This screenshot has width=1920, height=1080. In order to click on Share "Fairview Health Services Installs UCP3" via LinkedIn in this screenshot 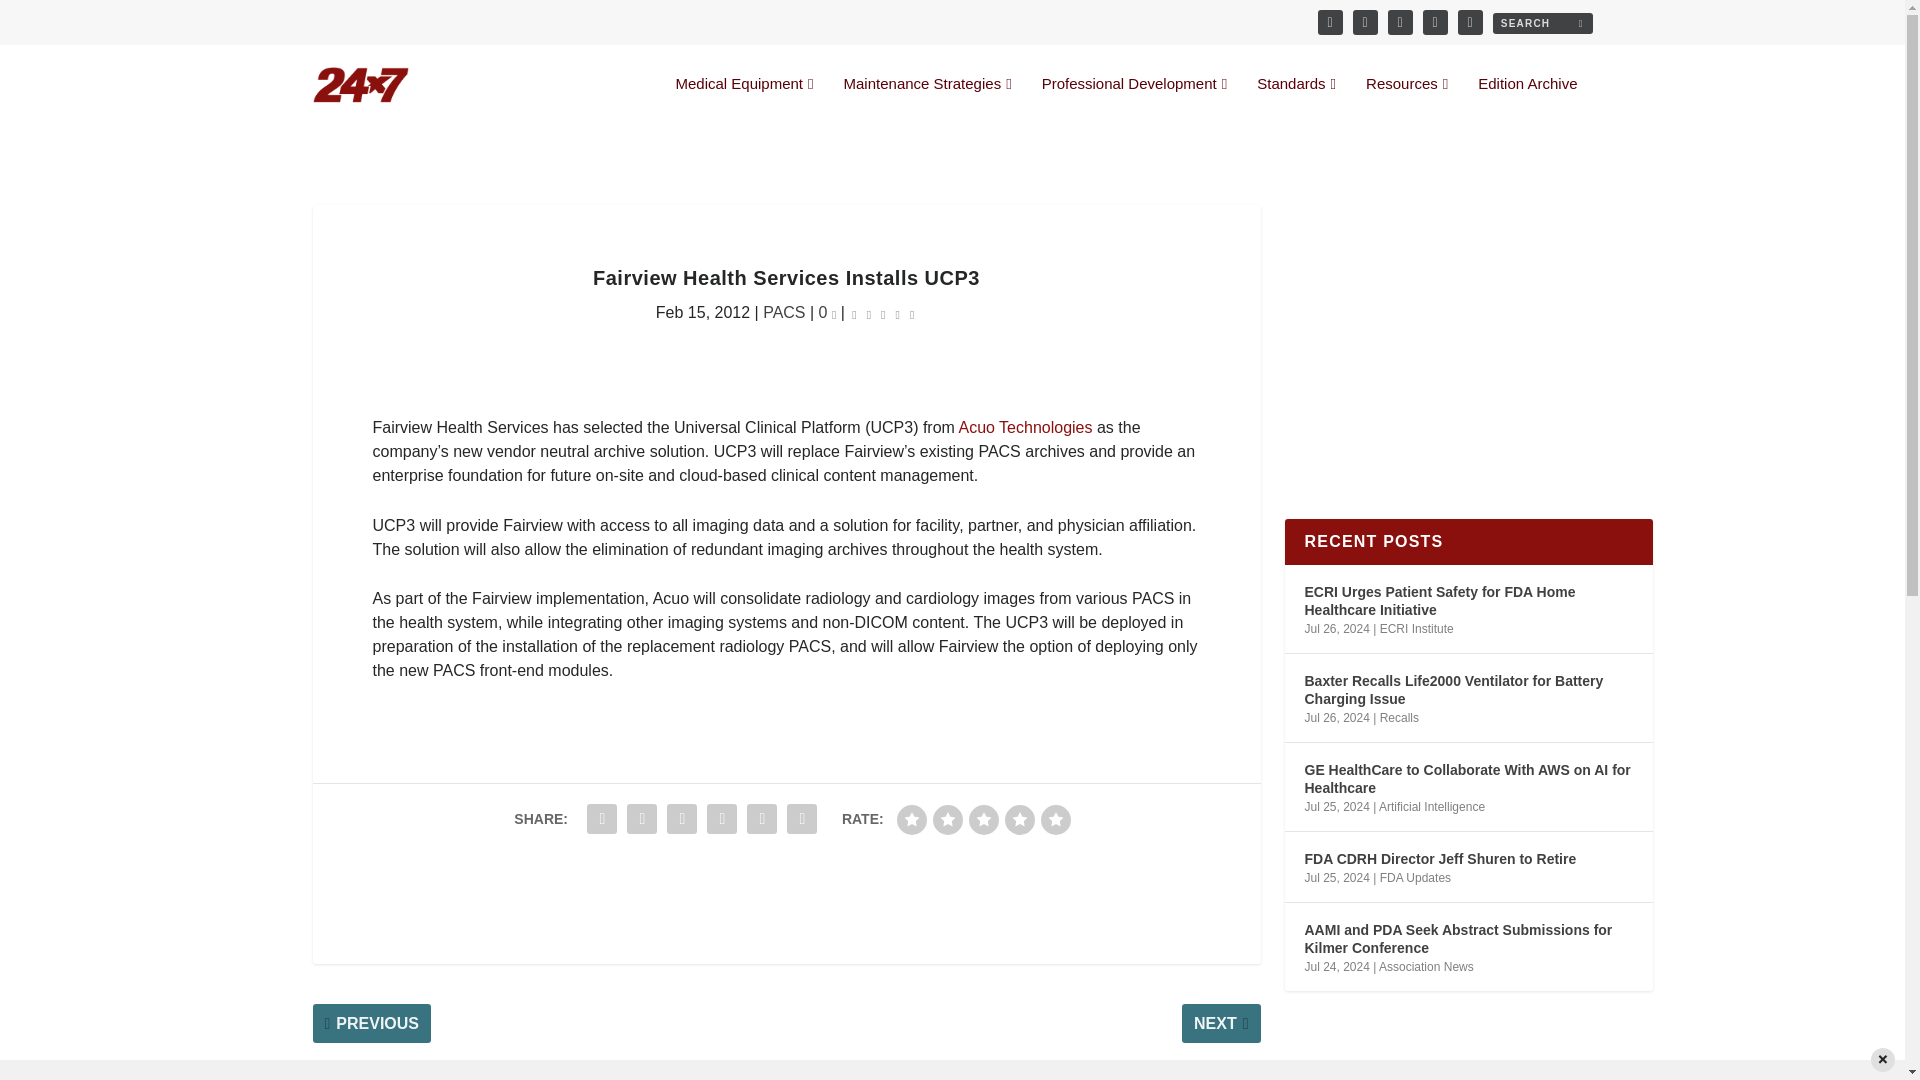, I will do `click(722, 819)`.